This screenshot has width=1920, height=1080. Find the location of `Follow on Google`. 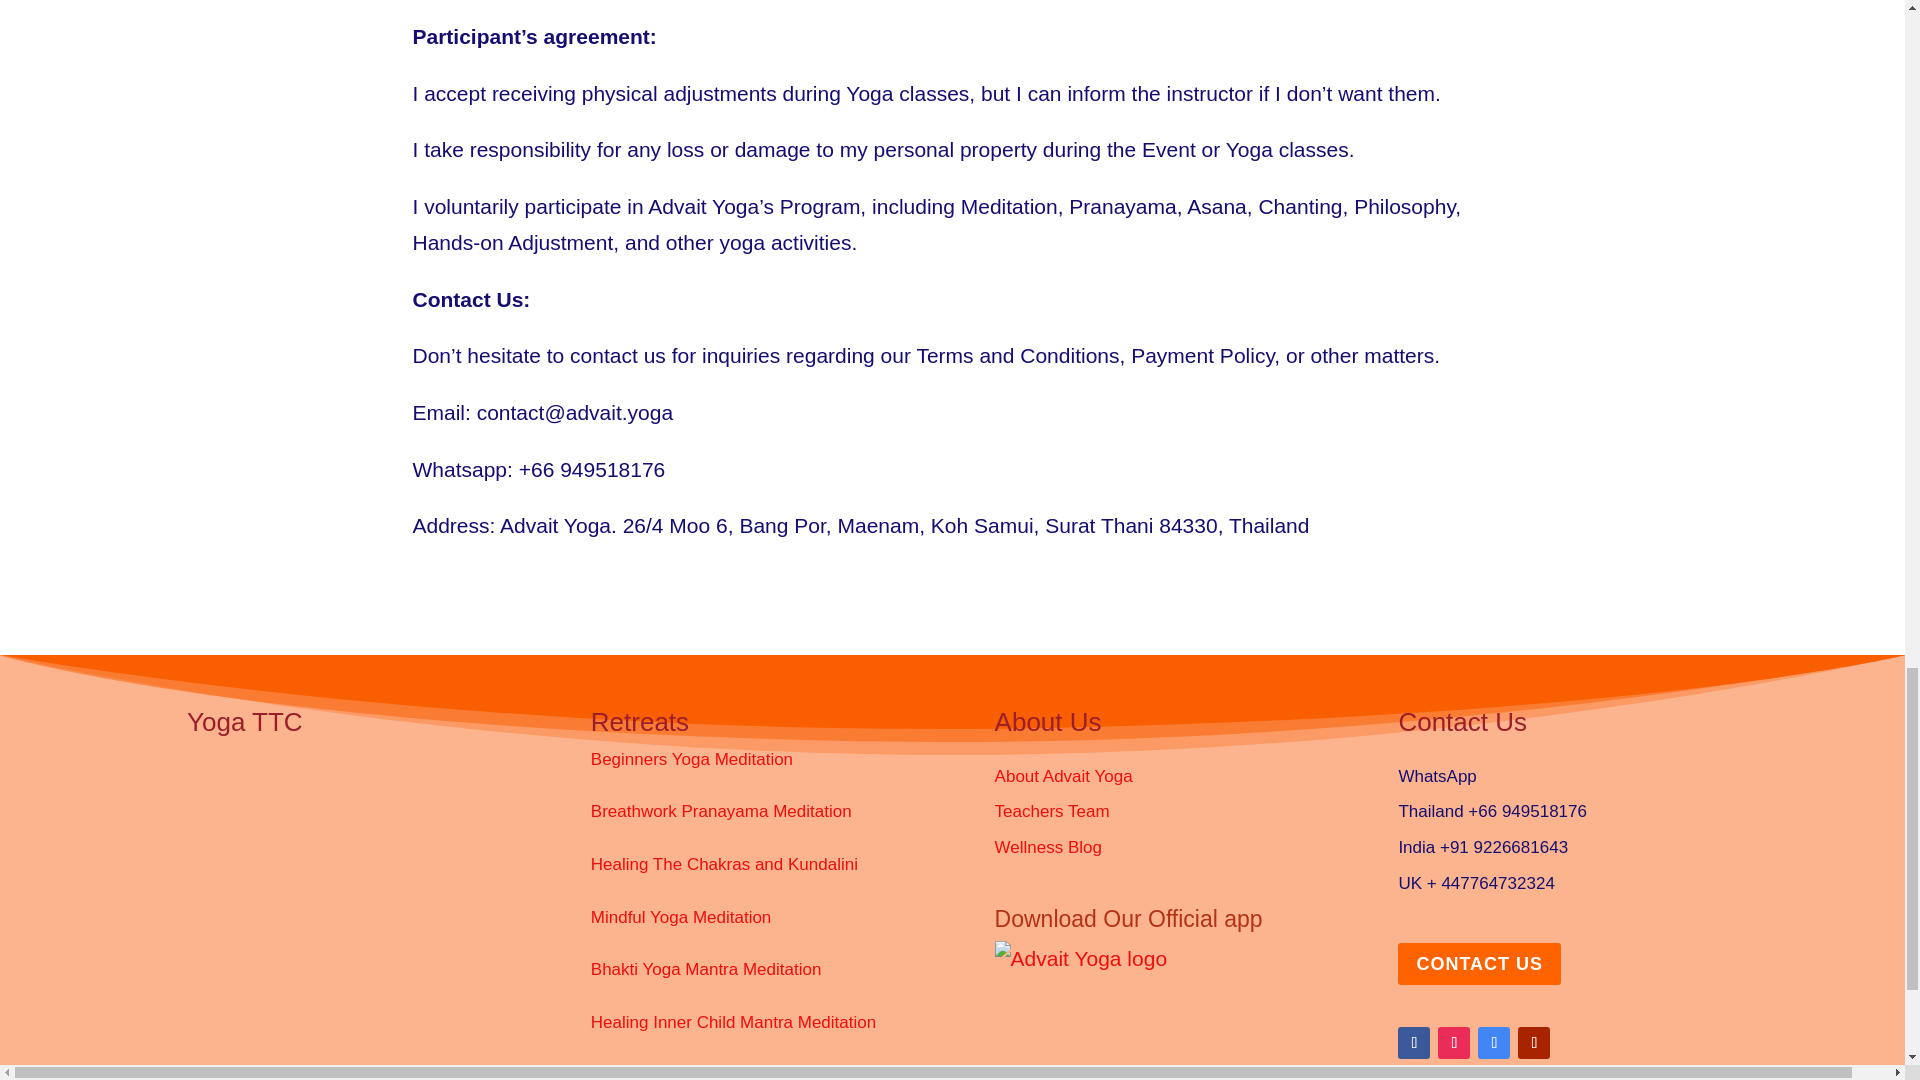

Follow on Google is located at coordinates (1494, 1043).